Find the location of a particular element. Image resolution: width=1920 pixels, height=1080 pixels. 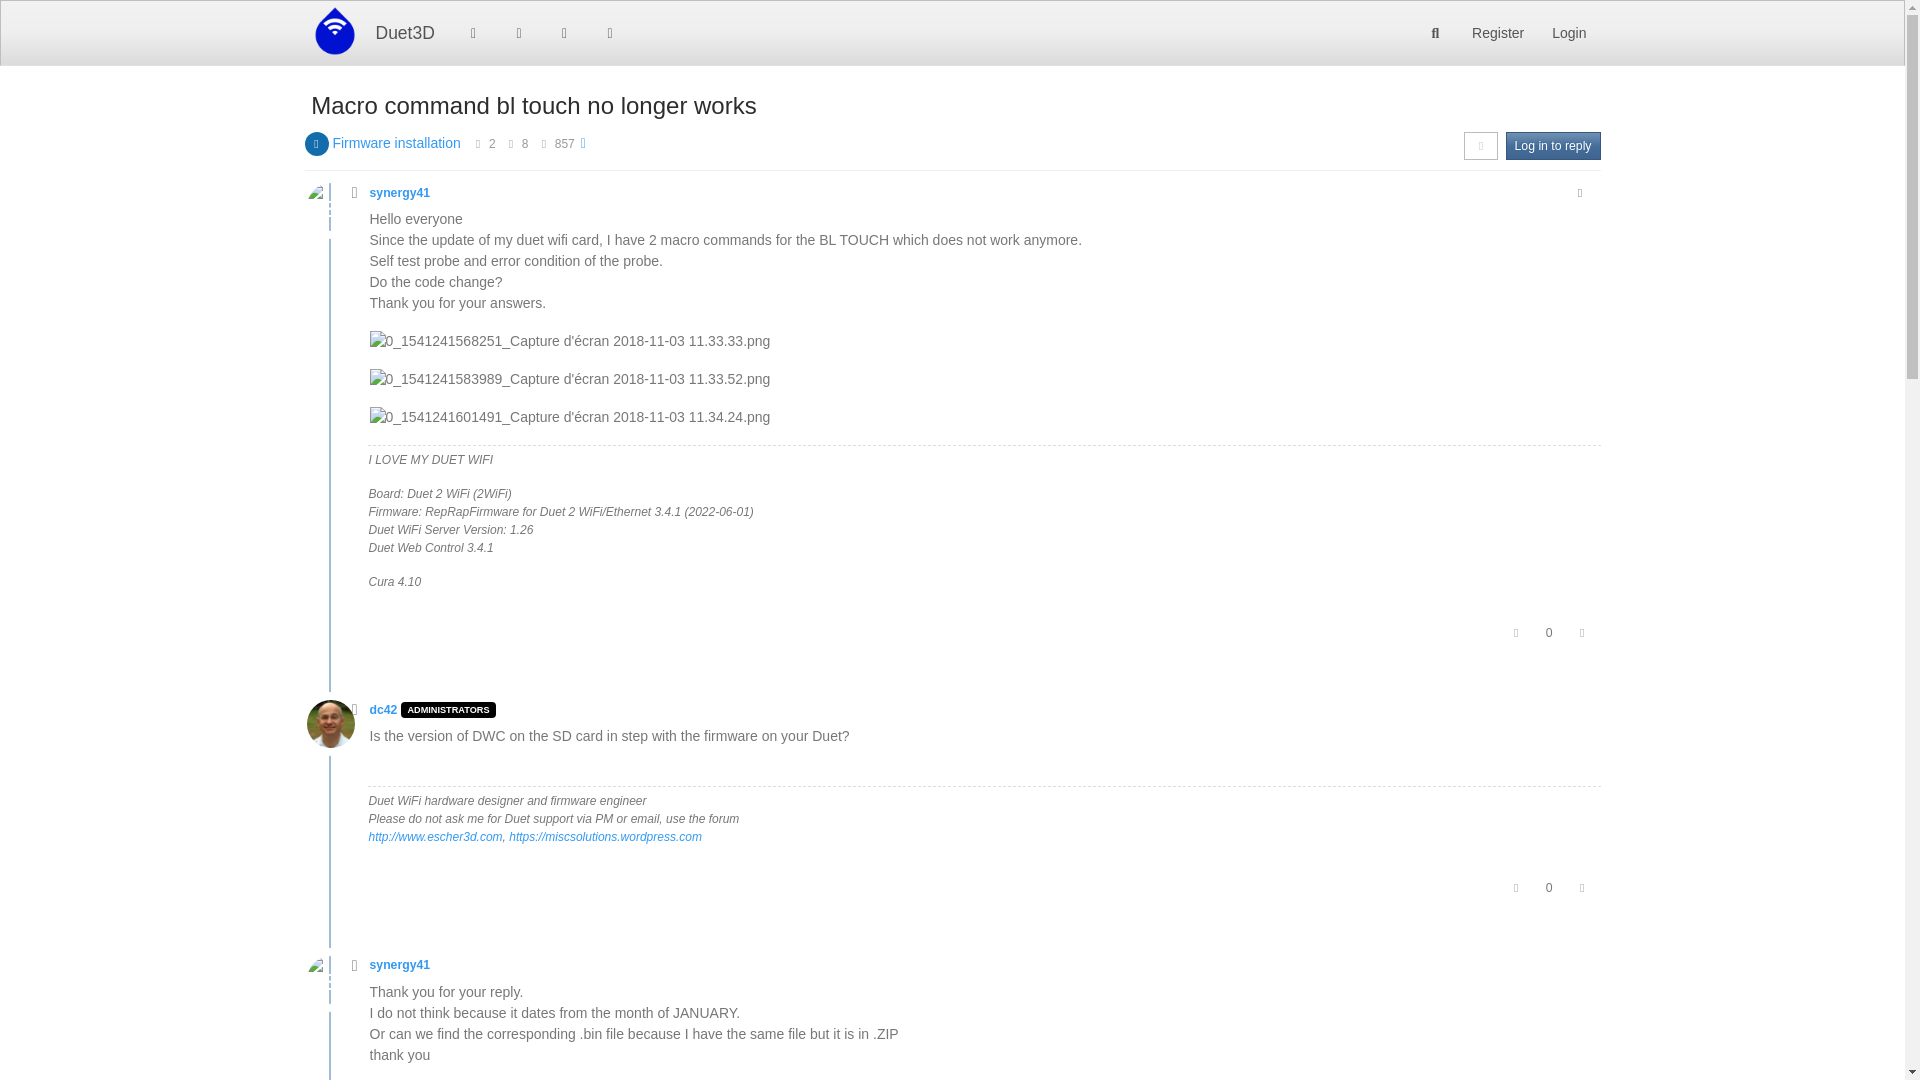

Sort by is located at coordinates (1480, 145).